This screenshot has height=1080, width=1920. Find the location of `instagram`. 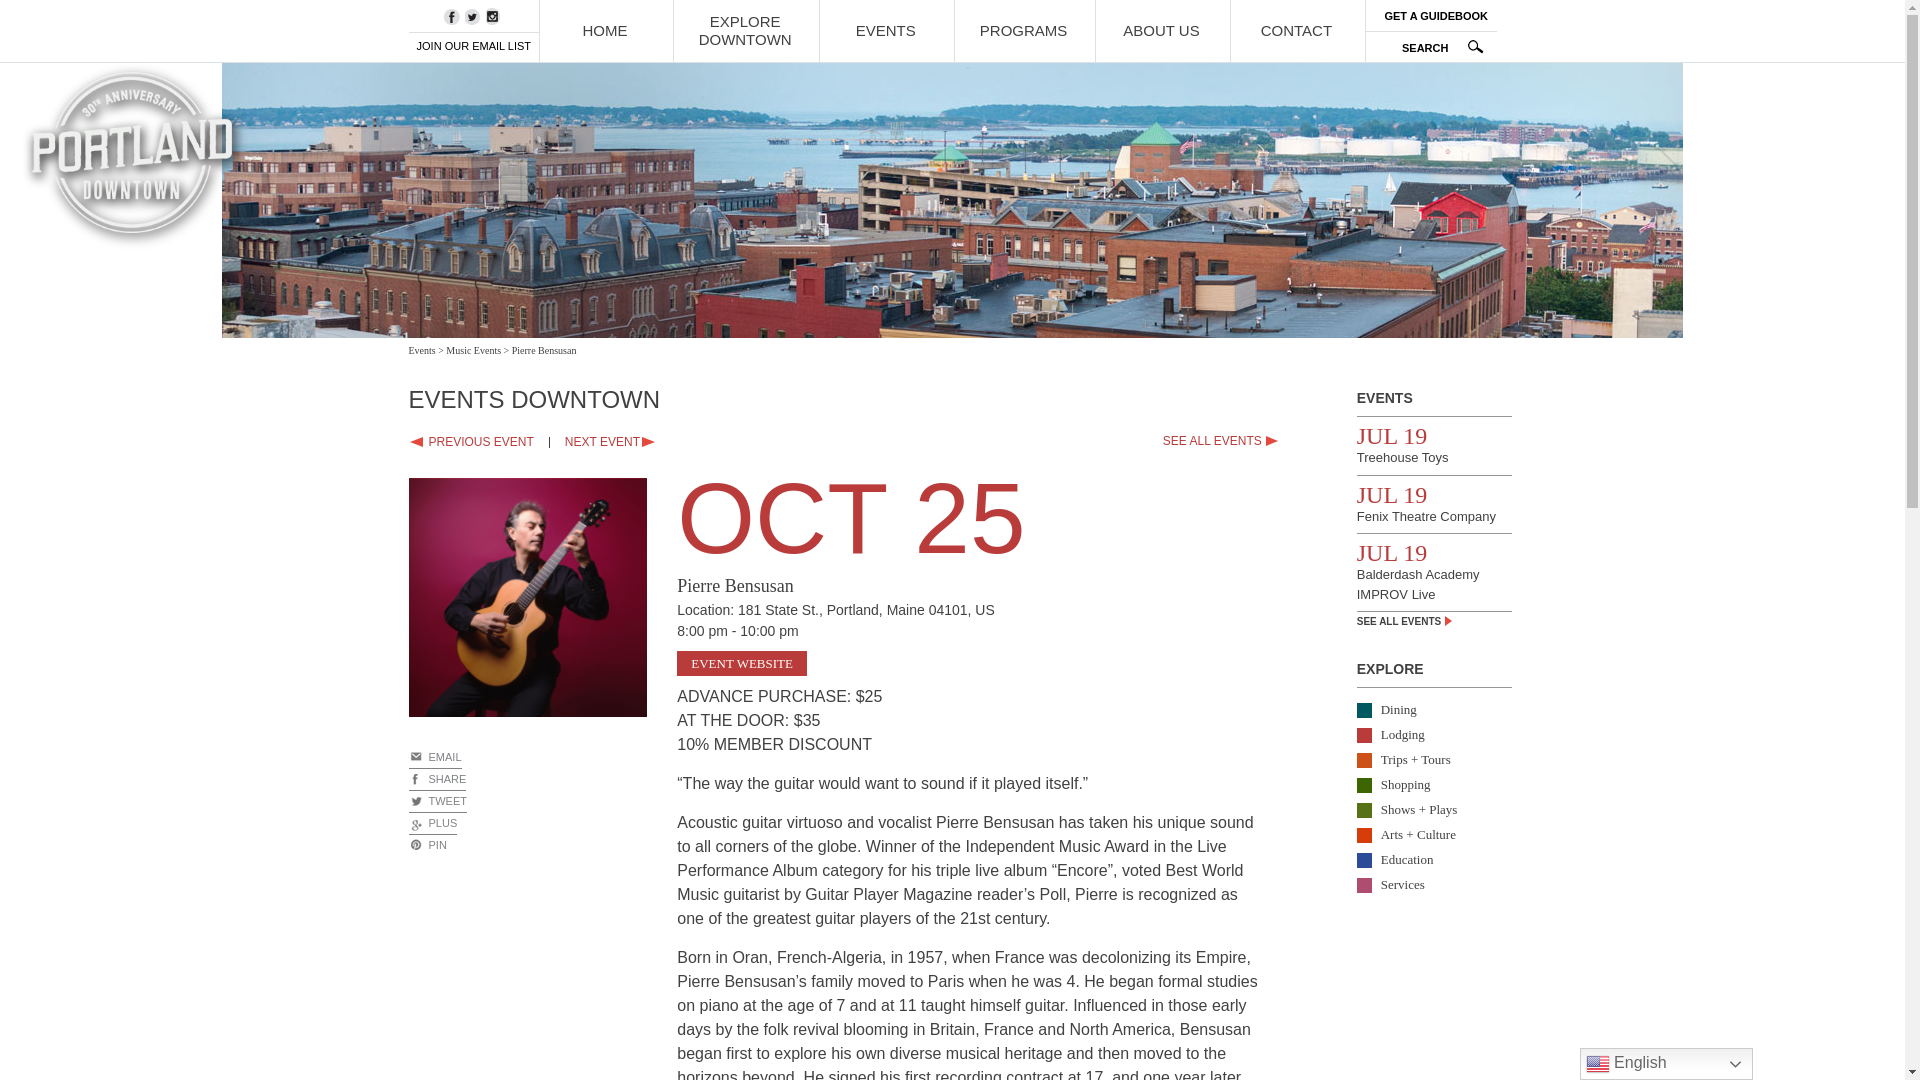

instagram is located at coordinates (494, 16).